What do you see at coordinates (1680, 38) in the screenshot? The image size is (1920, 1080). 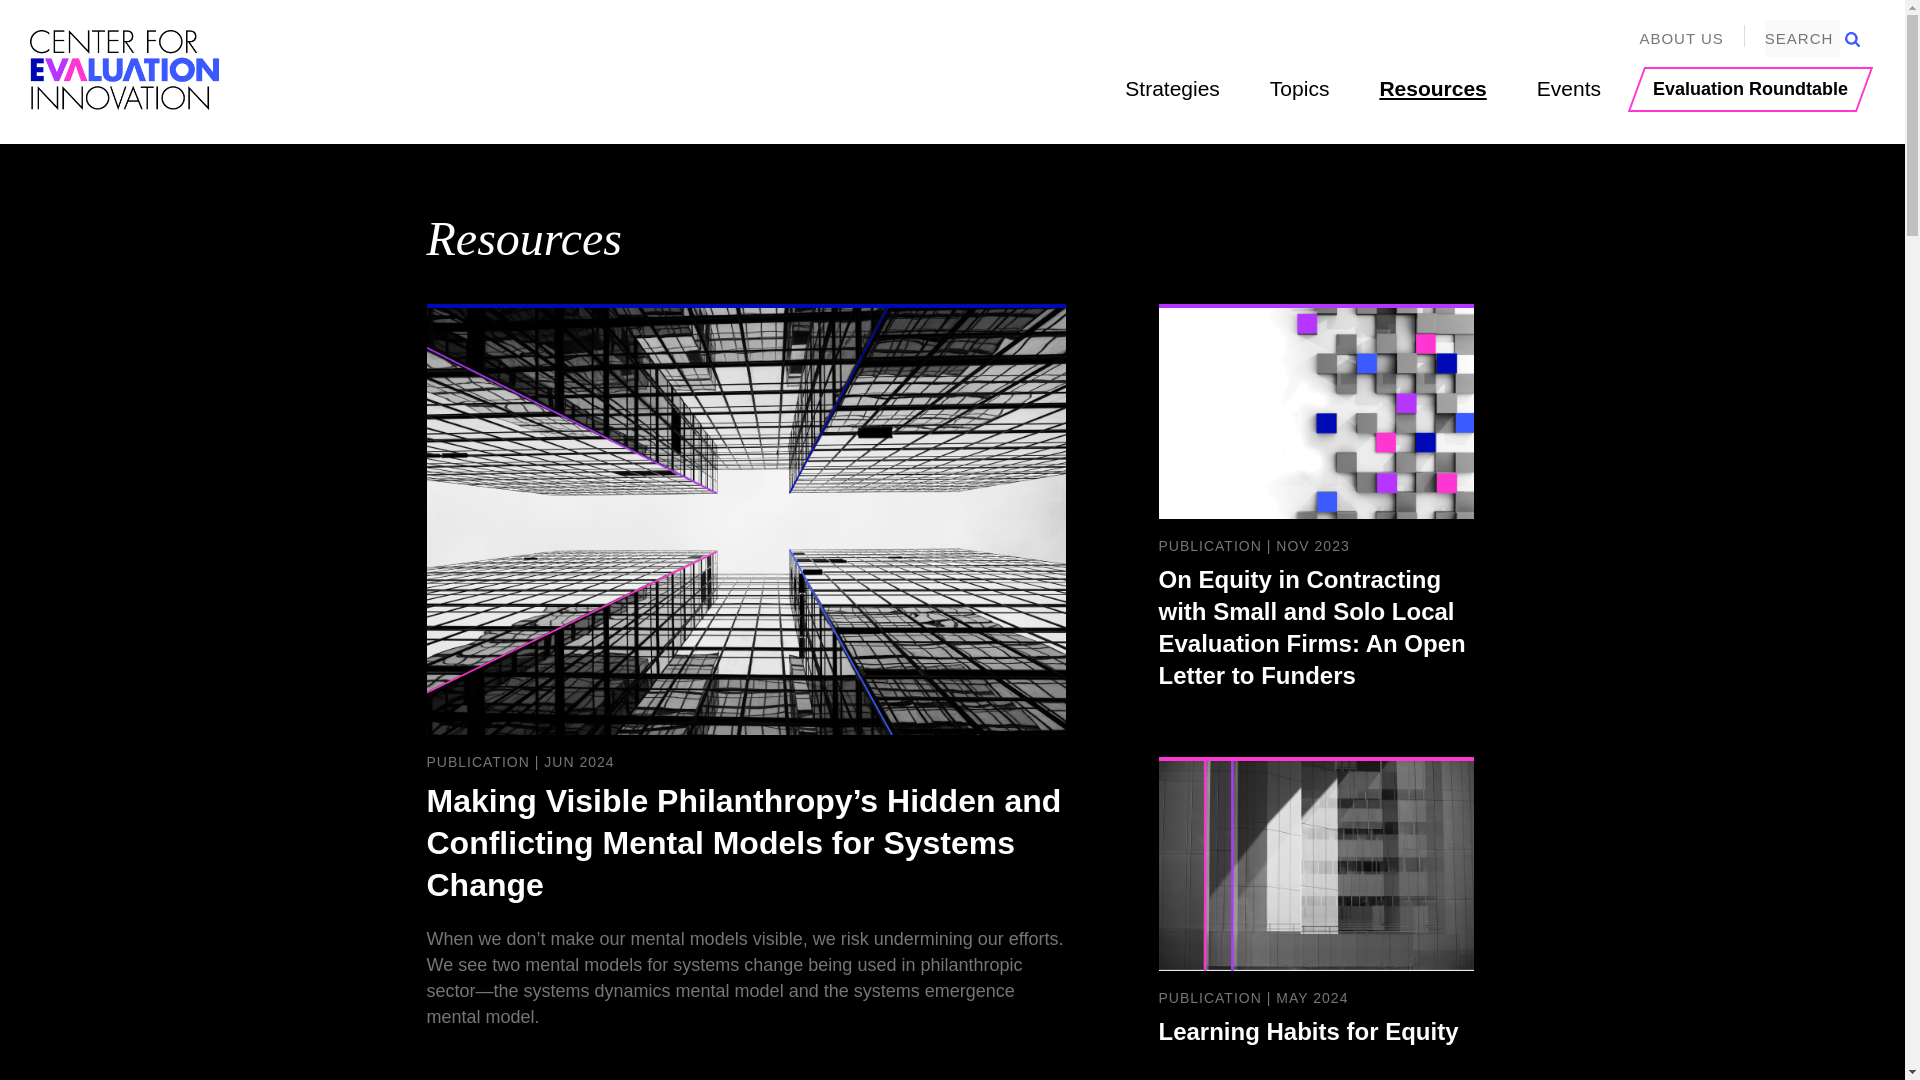 I see `ABOUT US` at bounding box center [1680, 38].